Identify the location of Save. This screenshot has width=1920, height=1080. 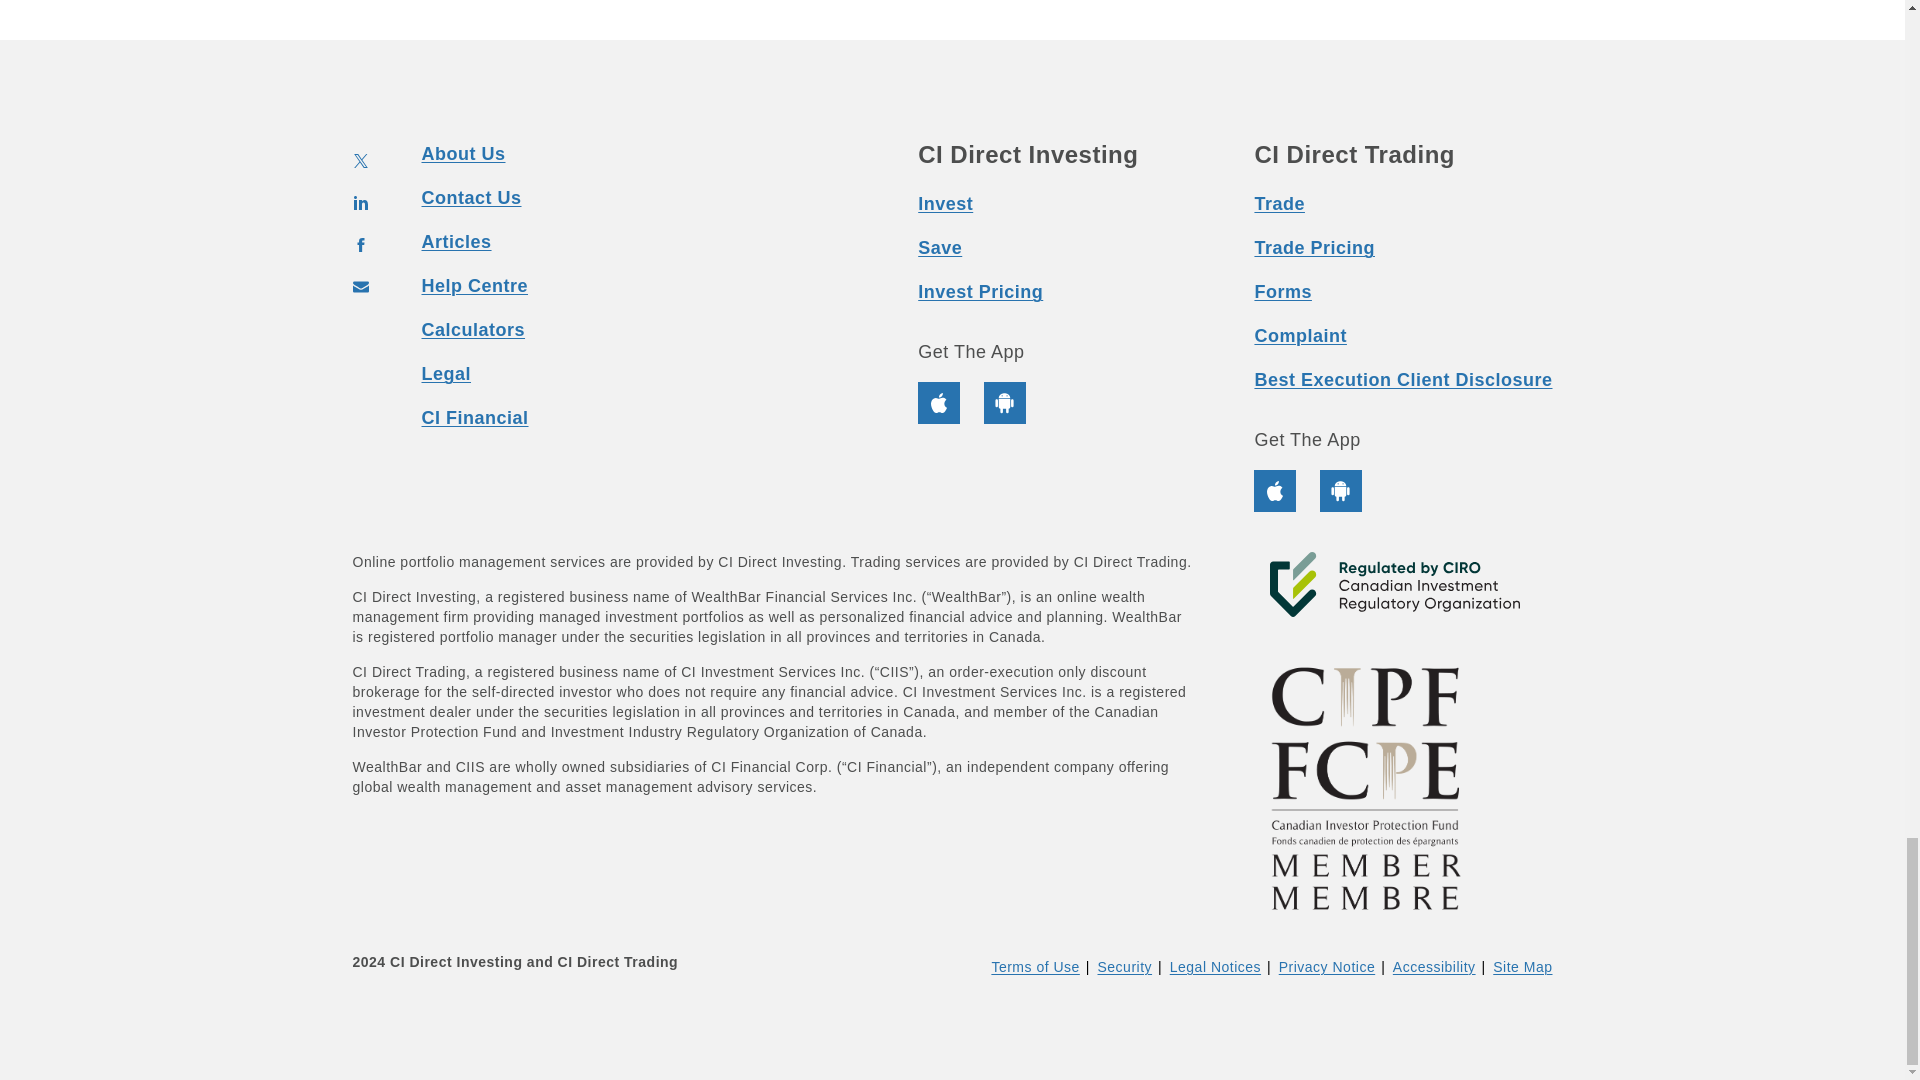
(939, 248).